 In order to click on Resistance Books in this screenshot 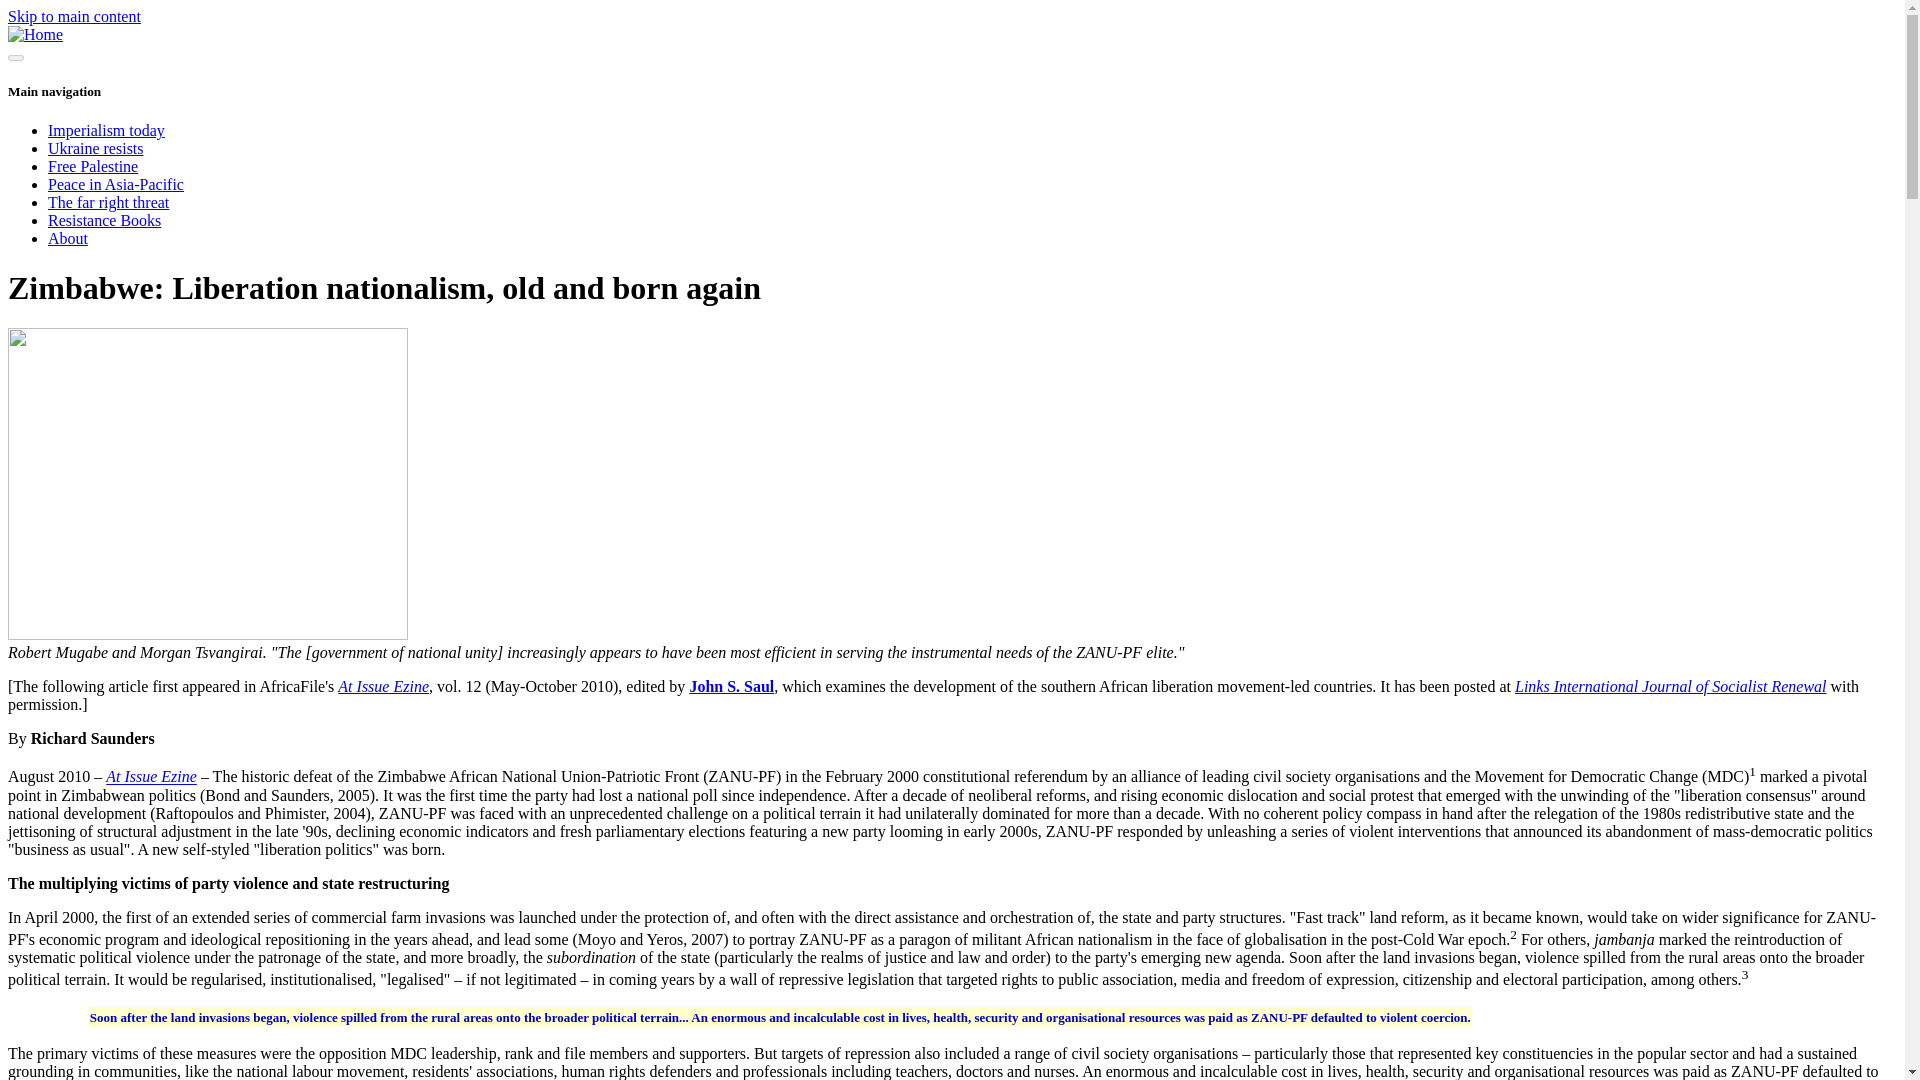, I will do `click(104, 220)`.